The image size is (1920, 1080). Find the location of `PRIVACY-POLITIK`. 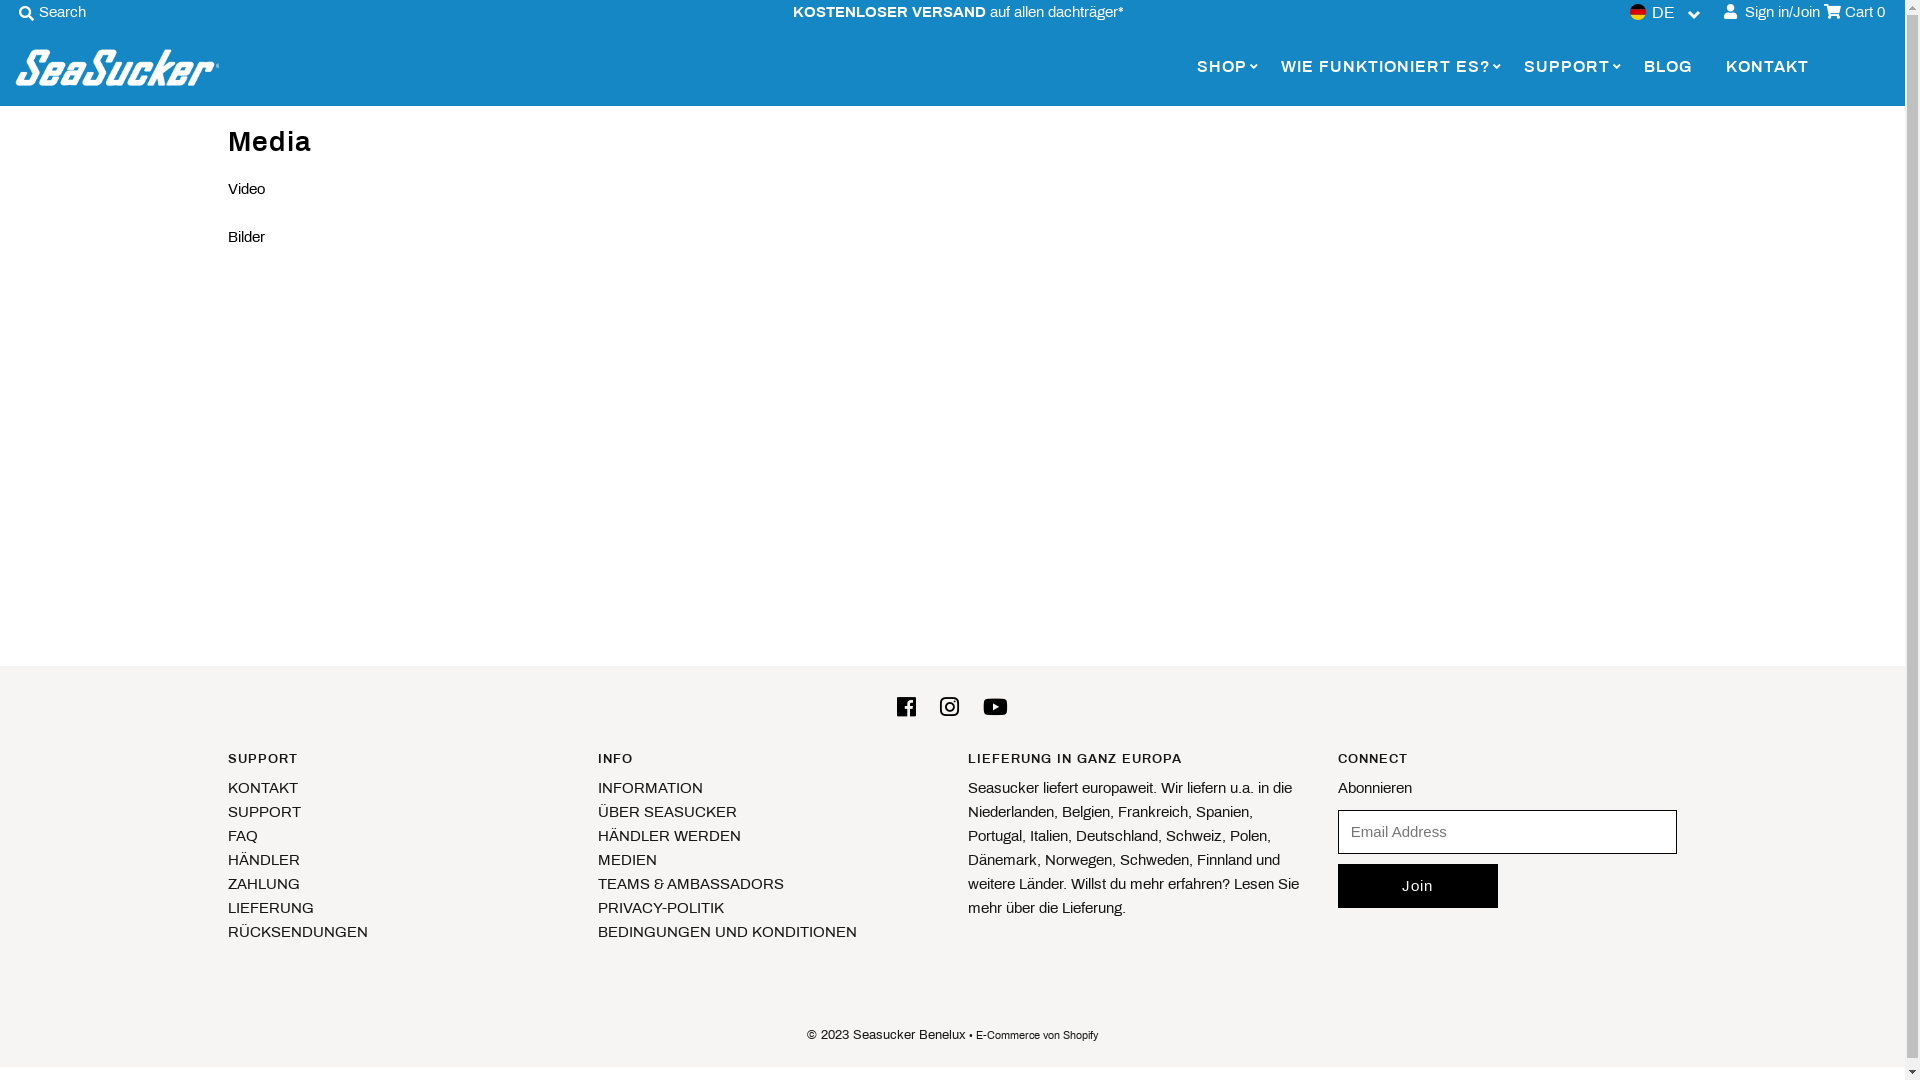

PRIVACY-POLITIK is located at coordinates (661, 908).